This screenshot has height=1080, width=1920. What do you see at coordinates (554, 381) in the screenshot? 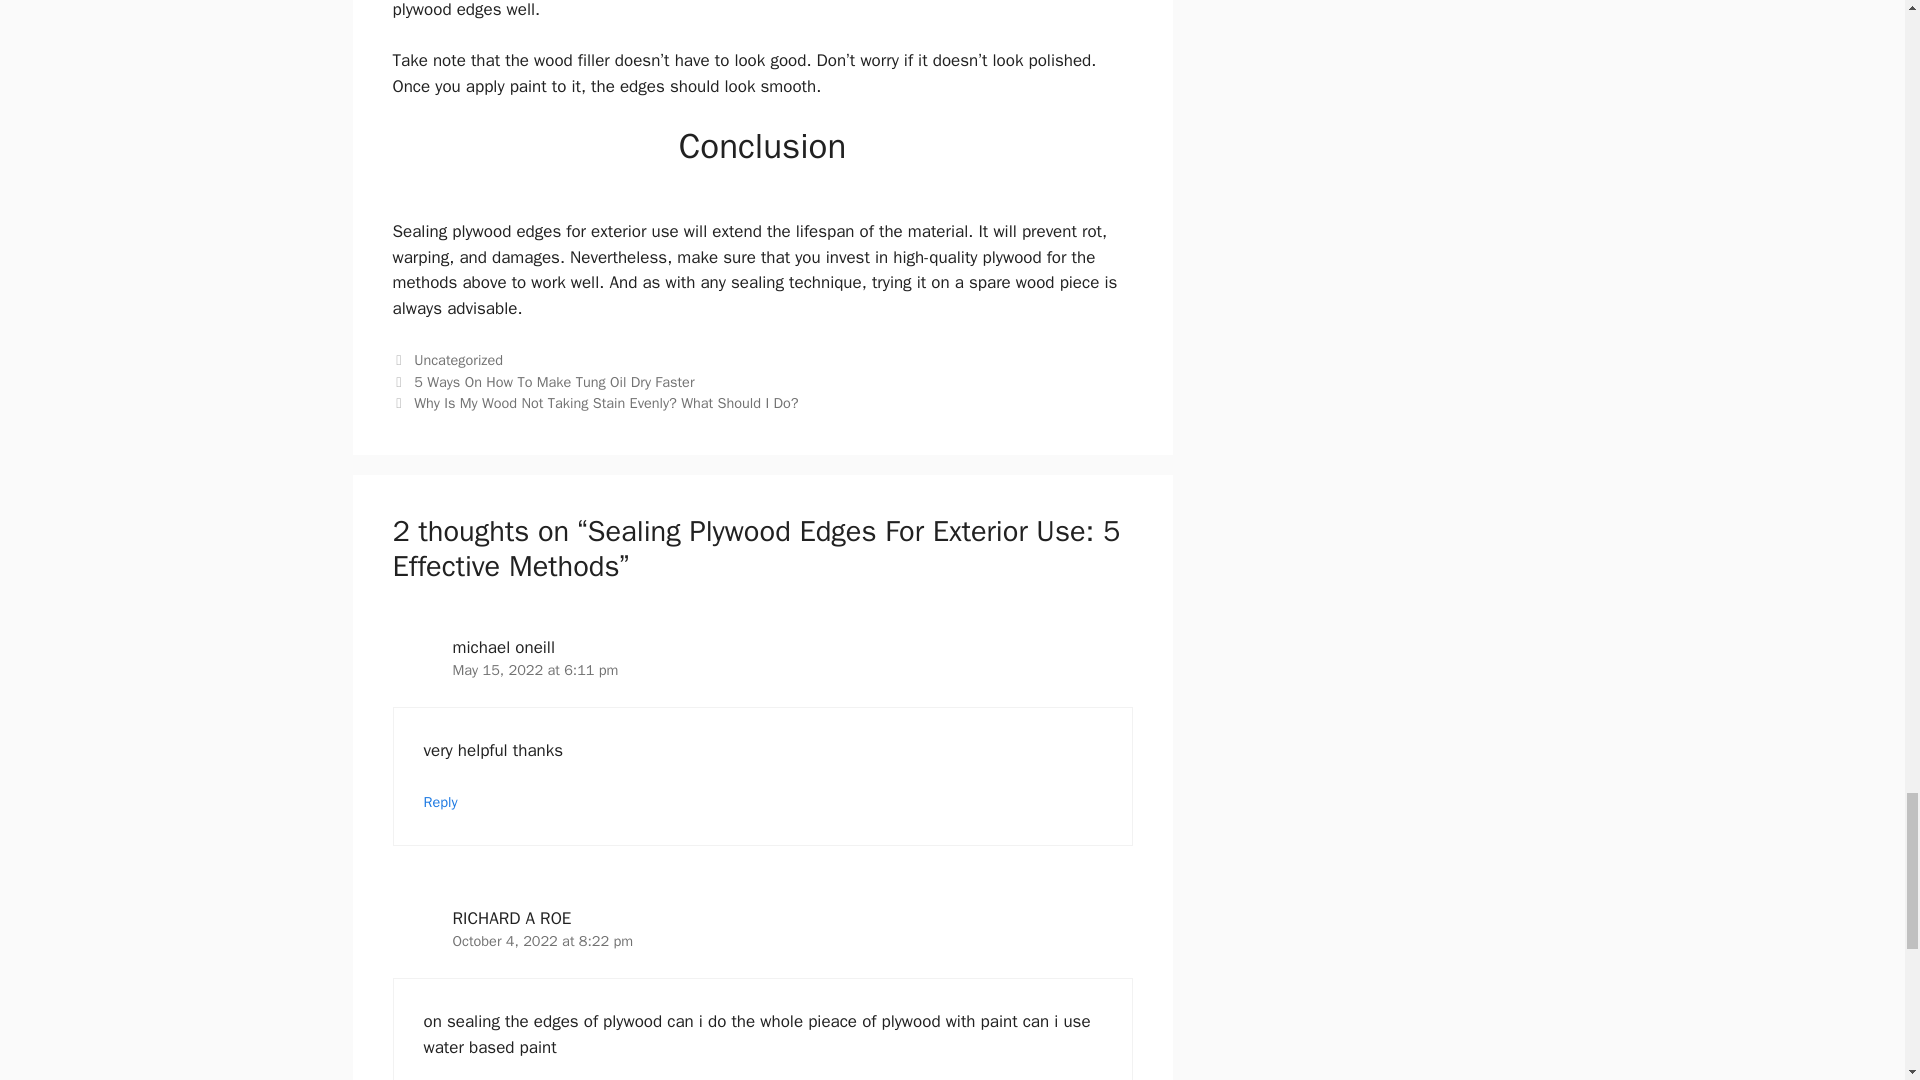
I see `5 Ways On How To Make Tung Oil Dry Faster` at bounding box center [554, 381].